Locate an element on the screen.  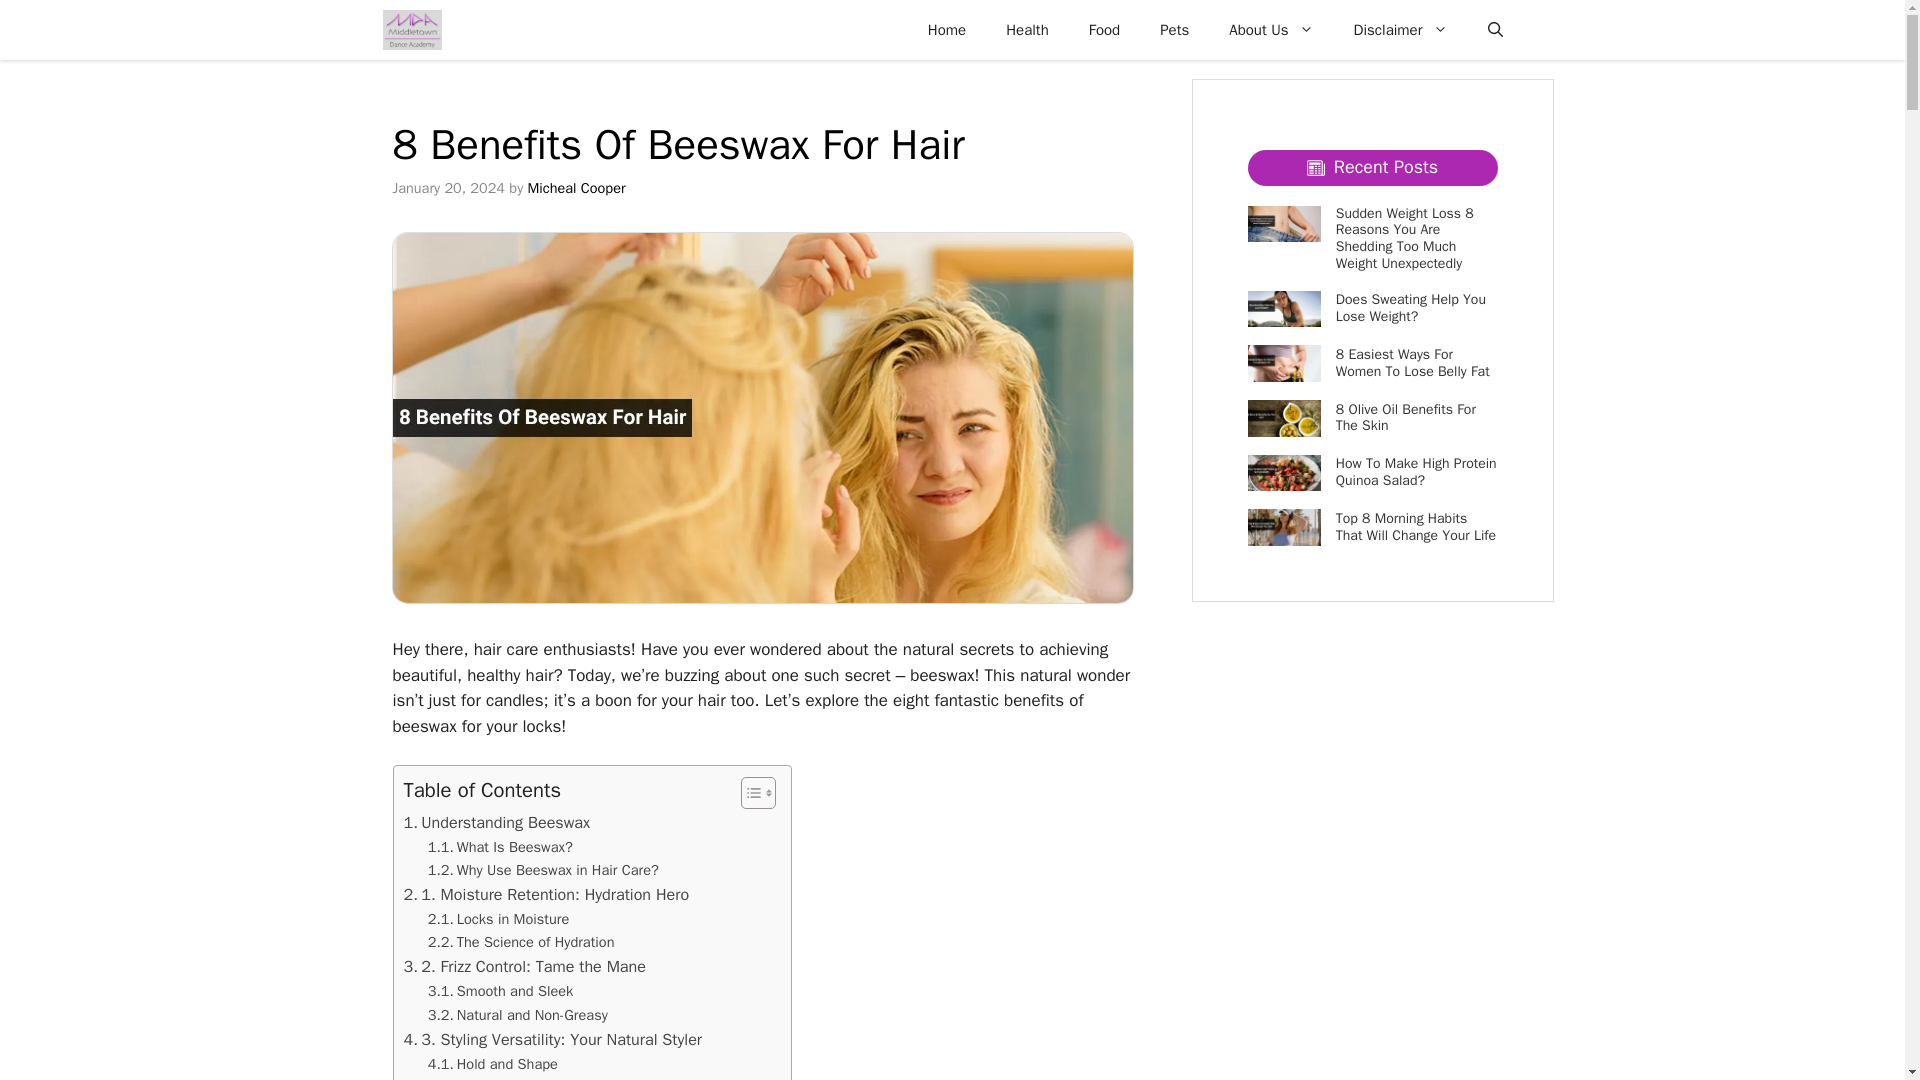
Understanding Beeswax is located at coordinates (497, 822).